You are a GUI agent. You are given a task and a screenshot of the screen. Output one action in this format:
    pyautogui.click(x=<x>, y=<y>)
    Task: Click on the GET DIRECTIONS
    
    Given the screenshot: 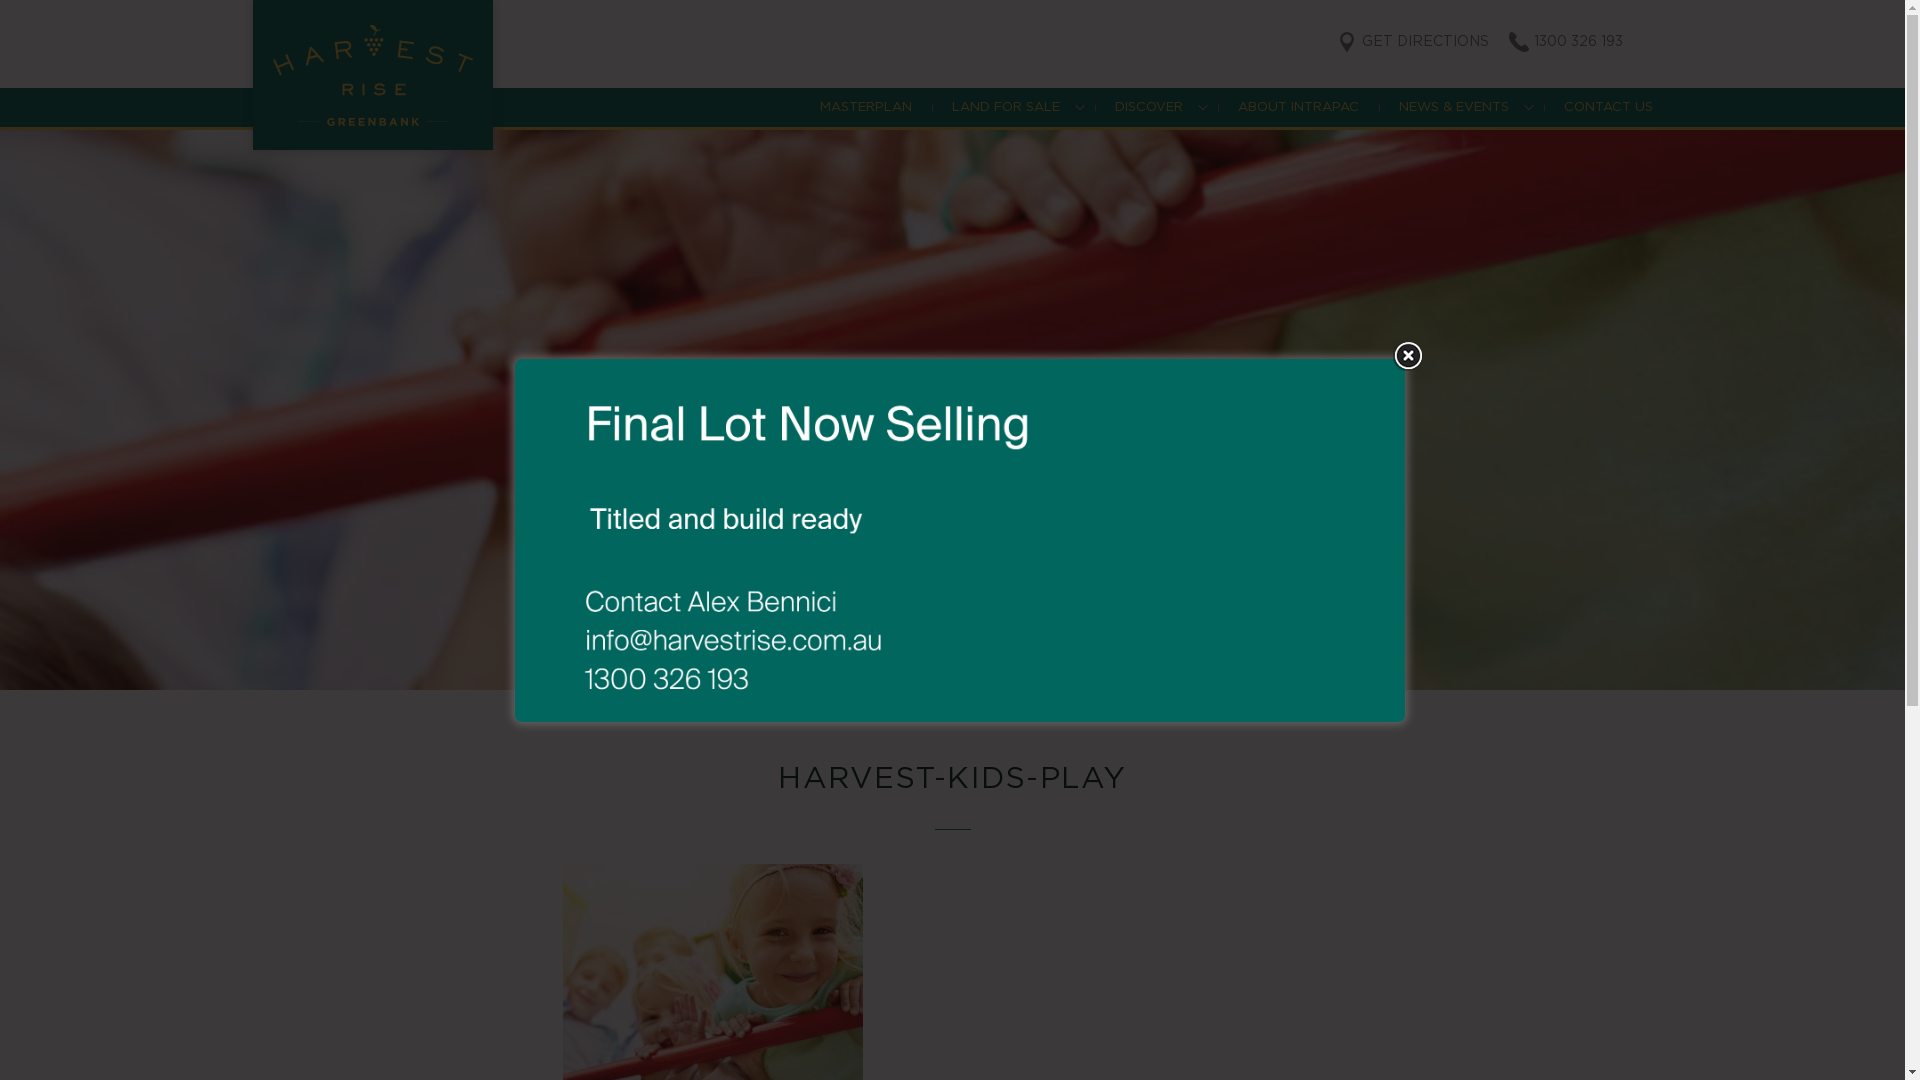 What is the action you would take?
    pyautogui.click(x=1412, y=42)
    